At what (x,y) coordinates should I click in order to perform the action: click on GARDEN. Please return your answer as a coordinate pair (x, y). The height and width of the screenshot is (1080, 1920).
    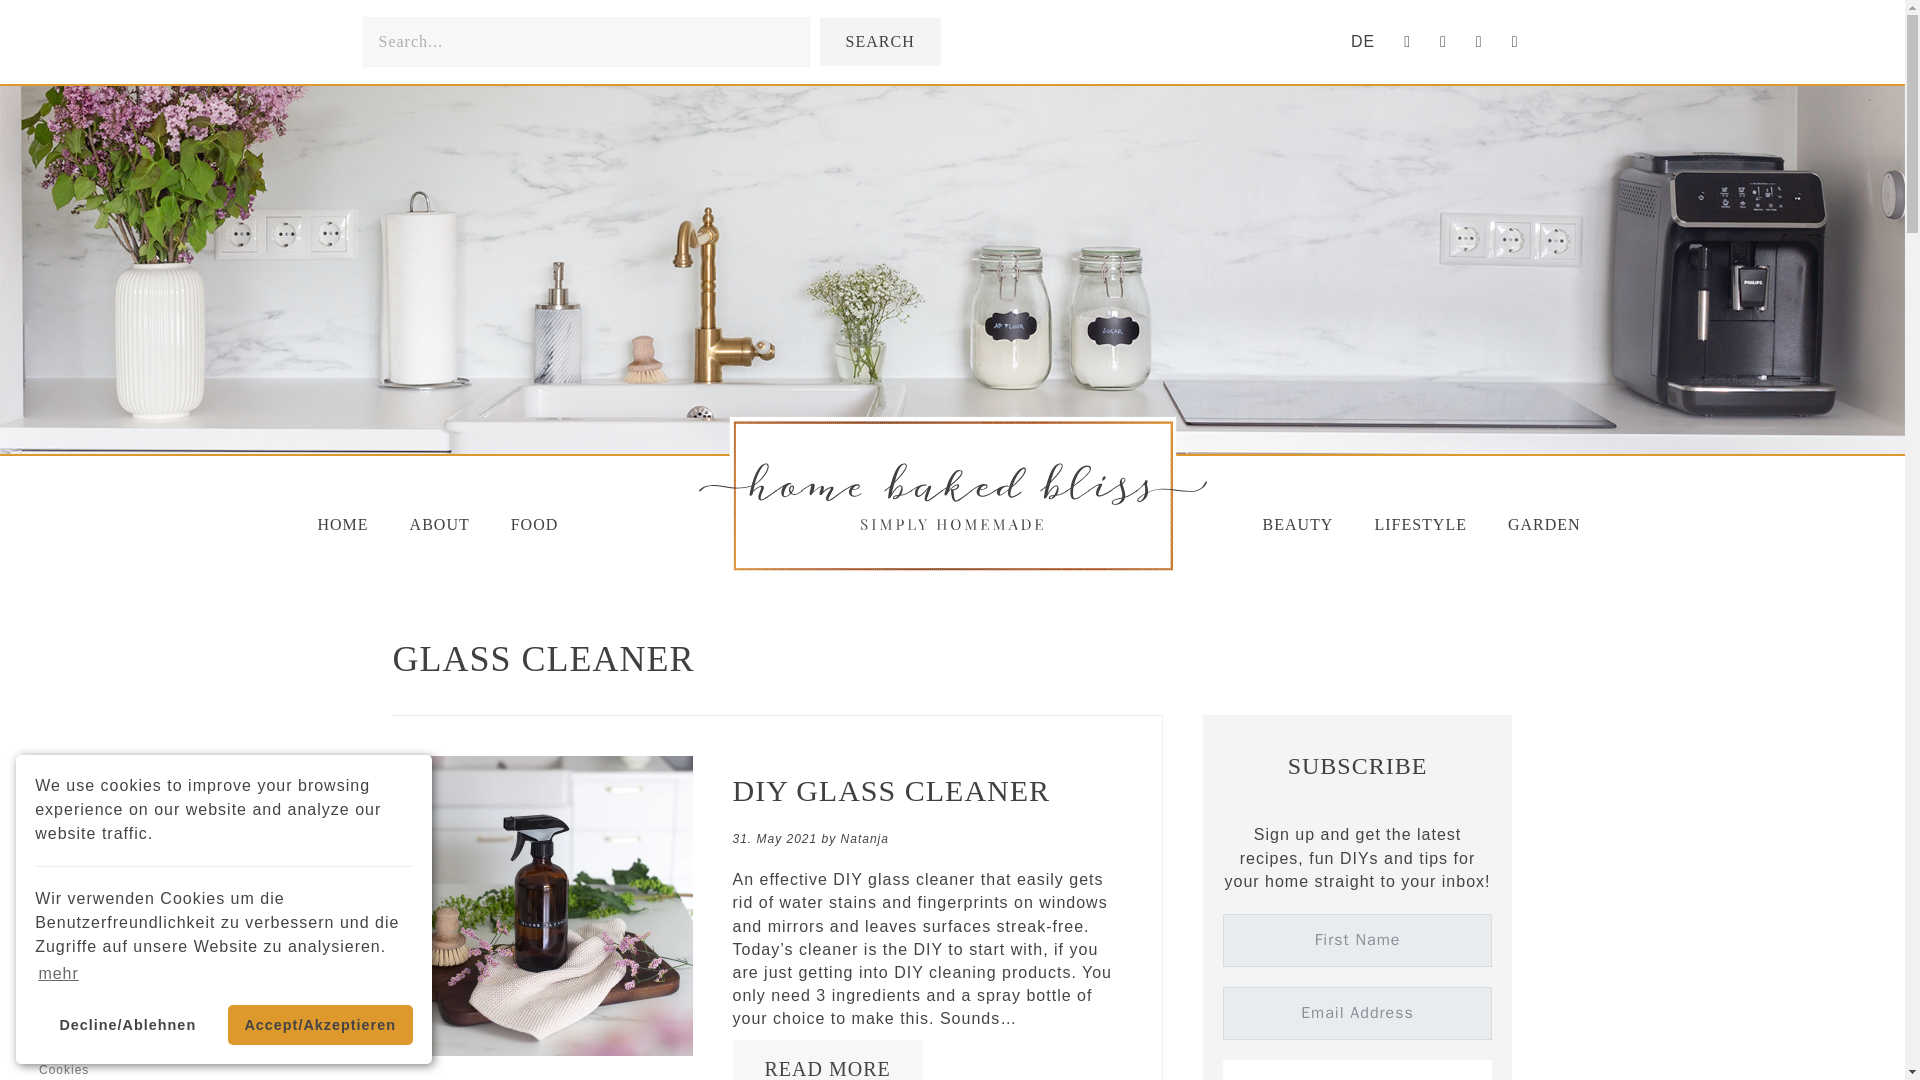
    Looking at the image, I should click on (1544, 524).